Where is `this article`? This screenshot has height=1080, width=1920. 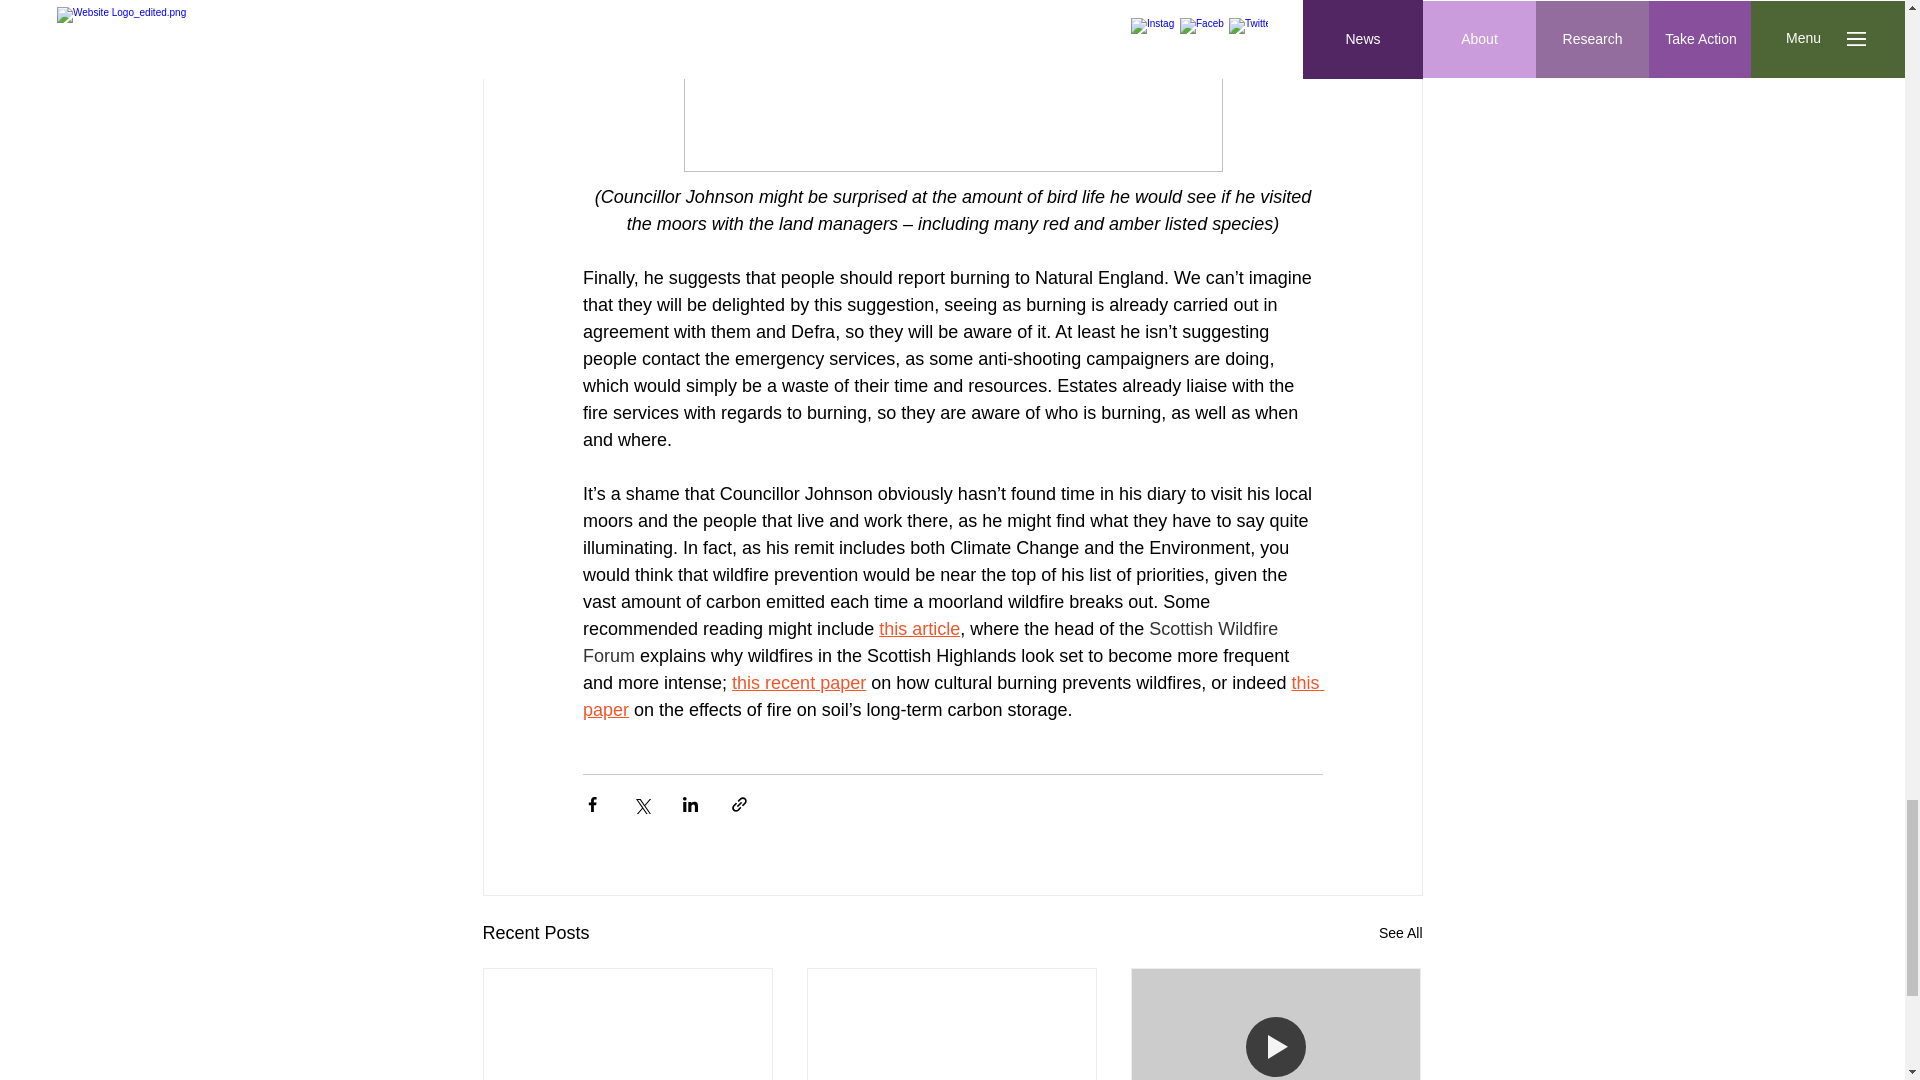
this article is located at coordinates (920, 628).